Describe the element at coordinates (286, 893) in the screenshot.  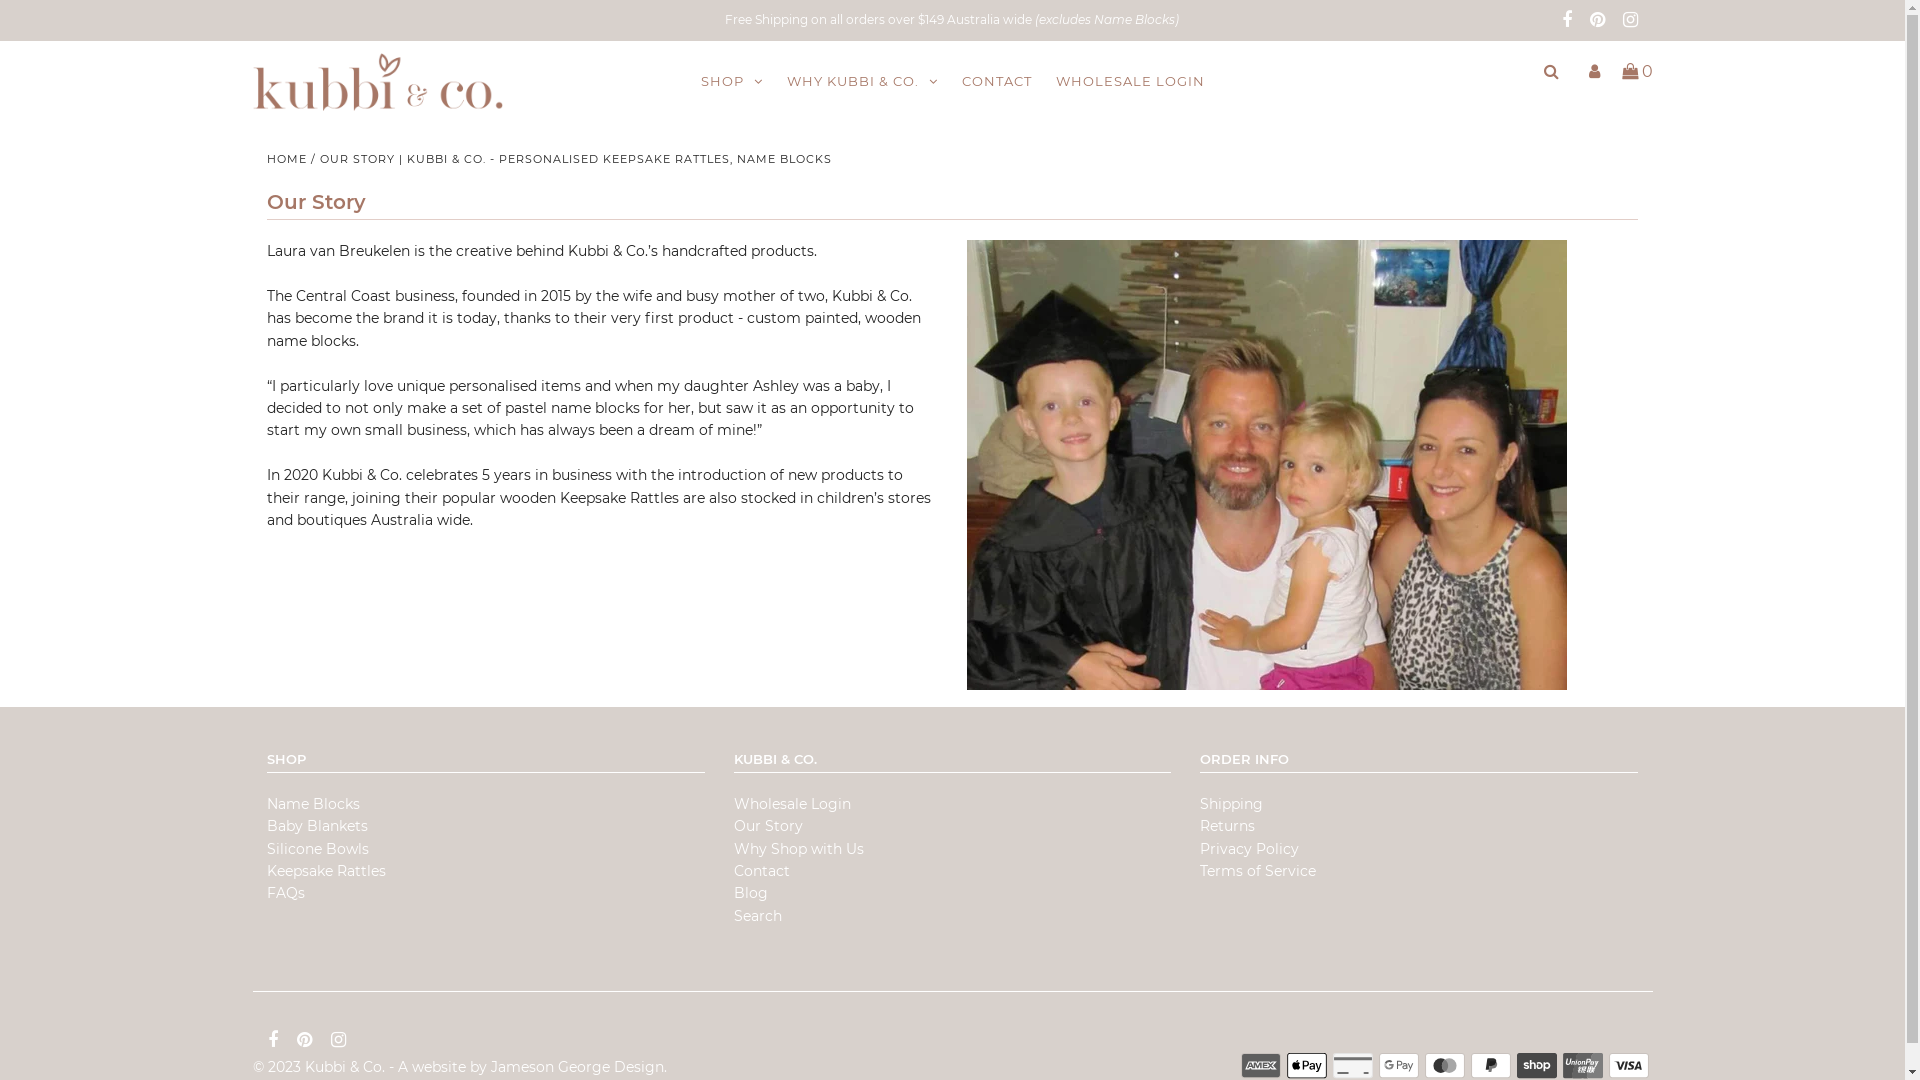
I see `FAQs` at that location.